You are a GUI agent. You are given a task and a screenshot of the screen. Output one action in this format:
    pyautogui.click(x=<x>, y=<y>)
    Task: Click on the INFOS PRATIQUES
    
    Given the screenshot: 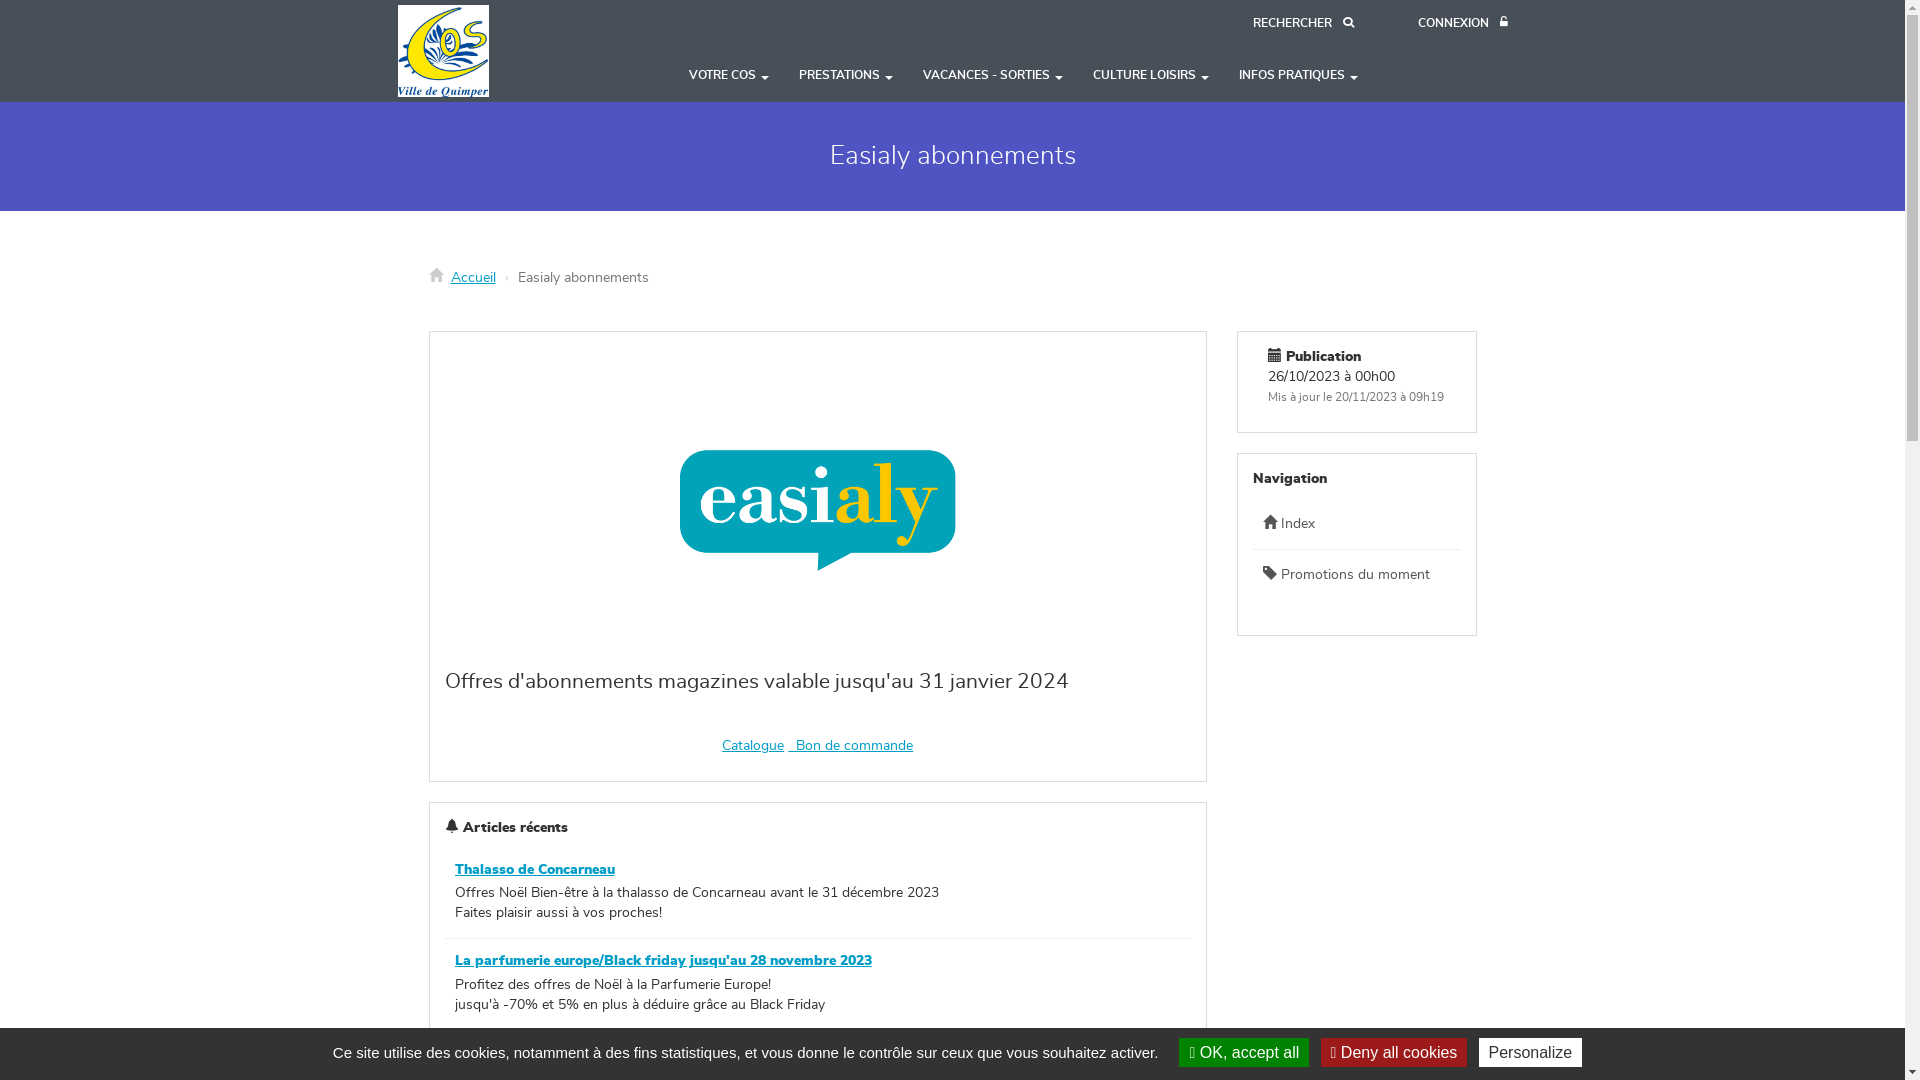 What is the action you would take?
    pyautogui.click(x=1298, y=75)
    